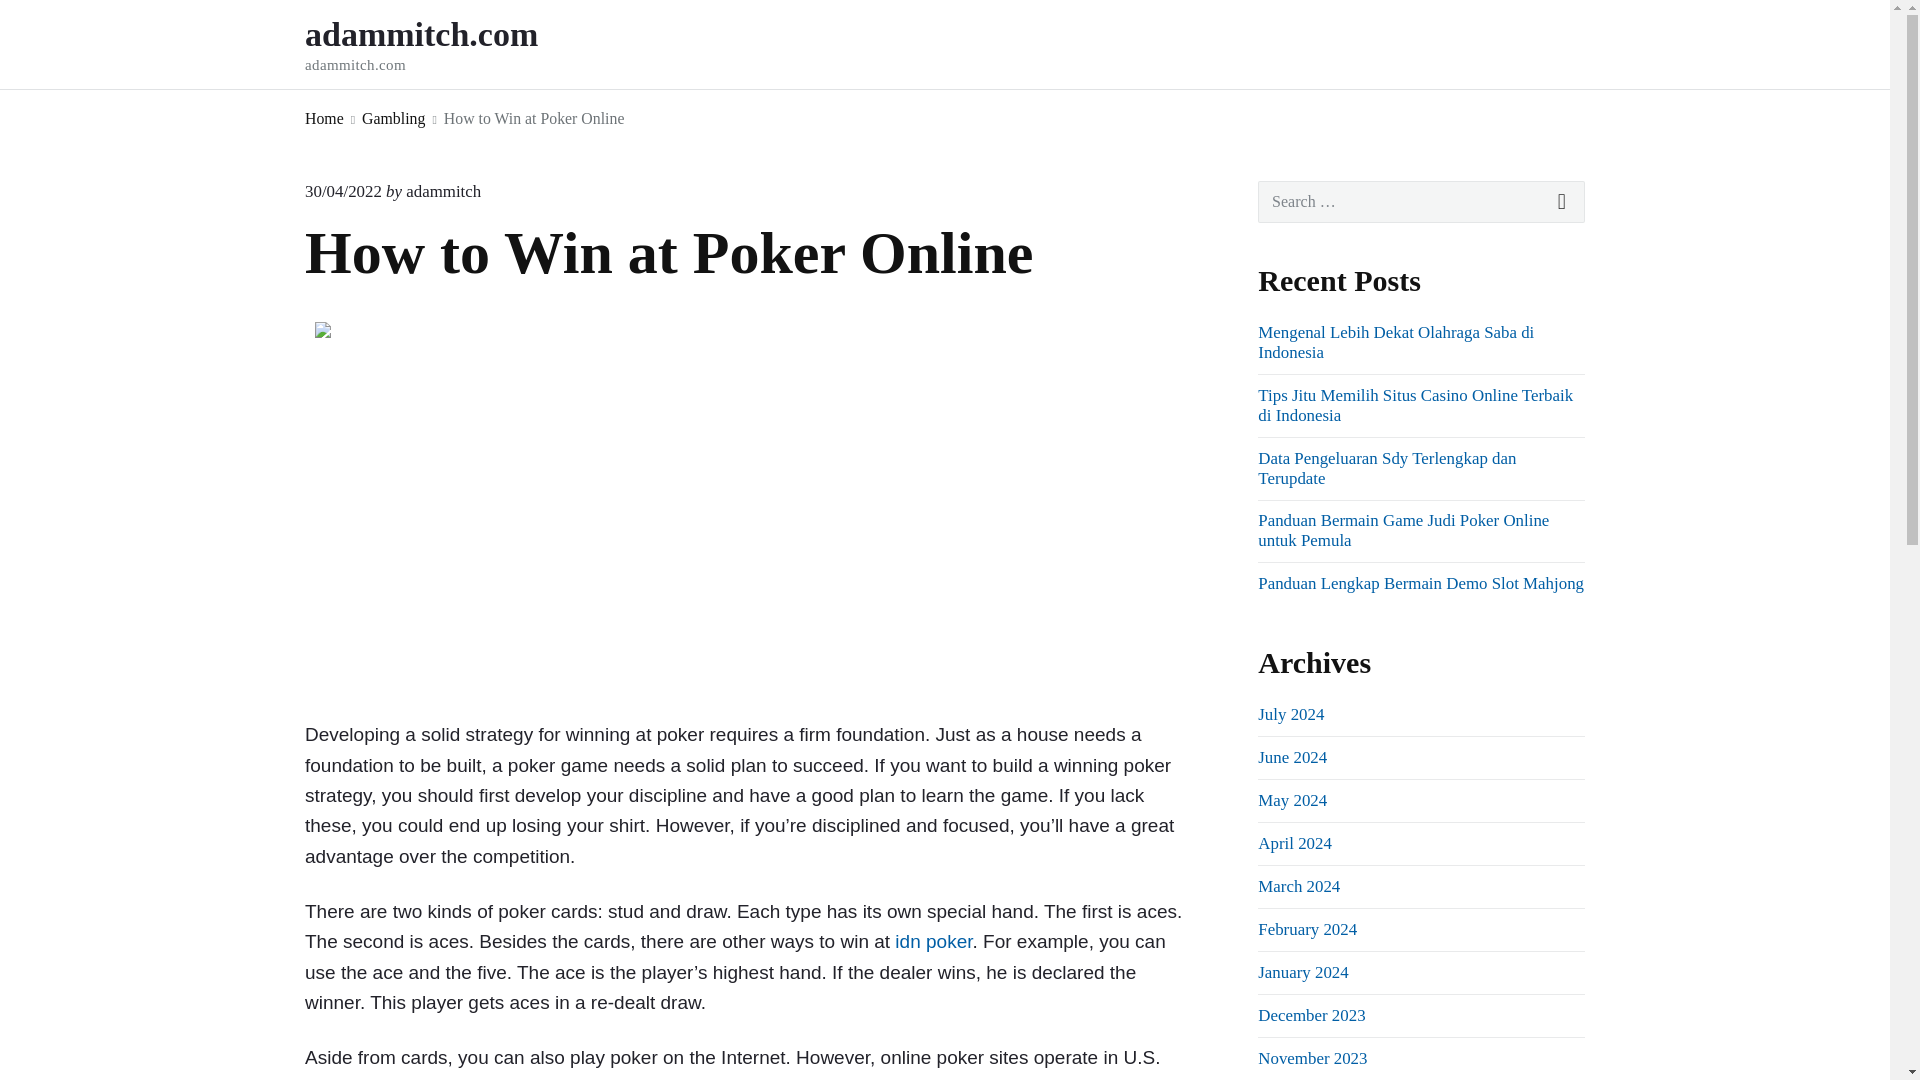  I want to click on SEARCH, so click(1562, 202).